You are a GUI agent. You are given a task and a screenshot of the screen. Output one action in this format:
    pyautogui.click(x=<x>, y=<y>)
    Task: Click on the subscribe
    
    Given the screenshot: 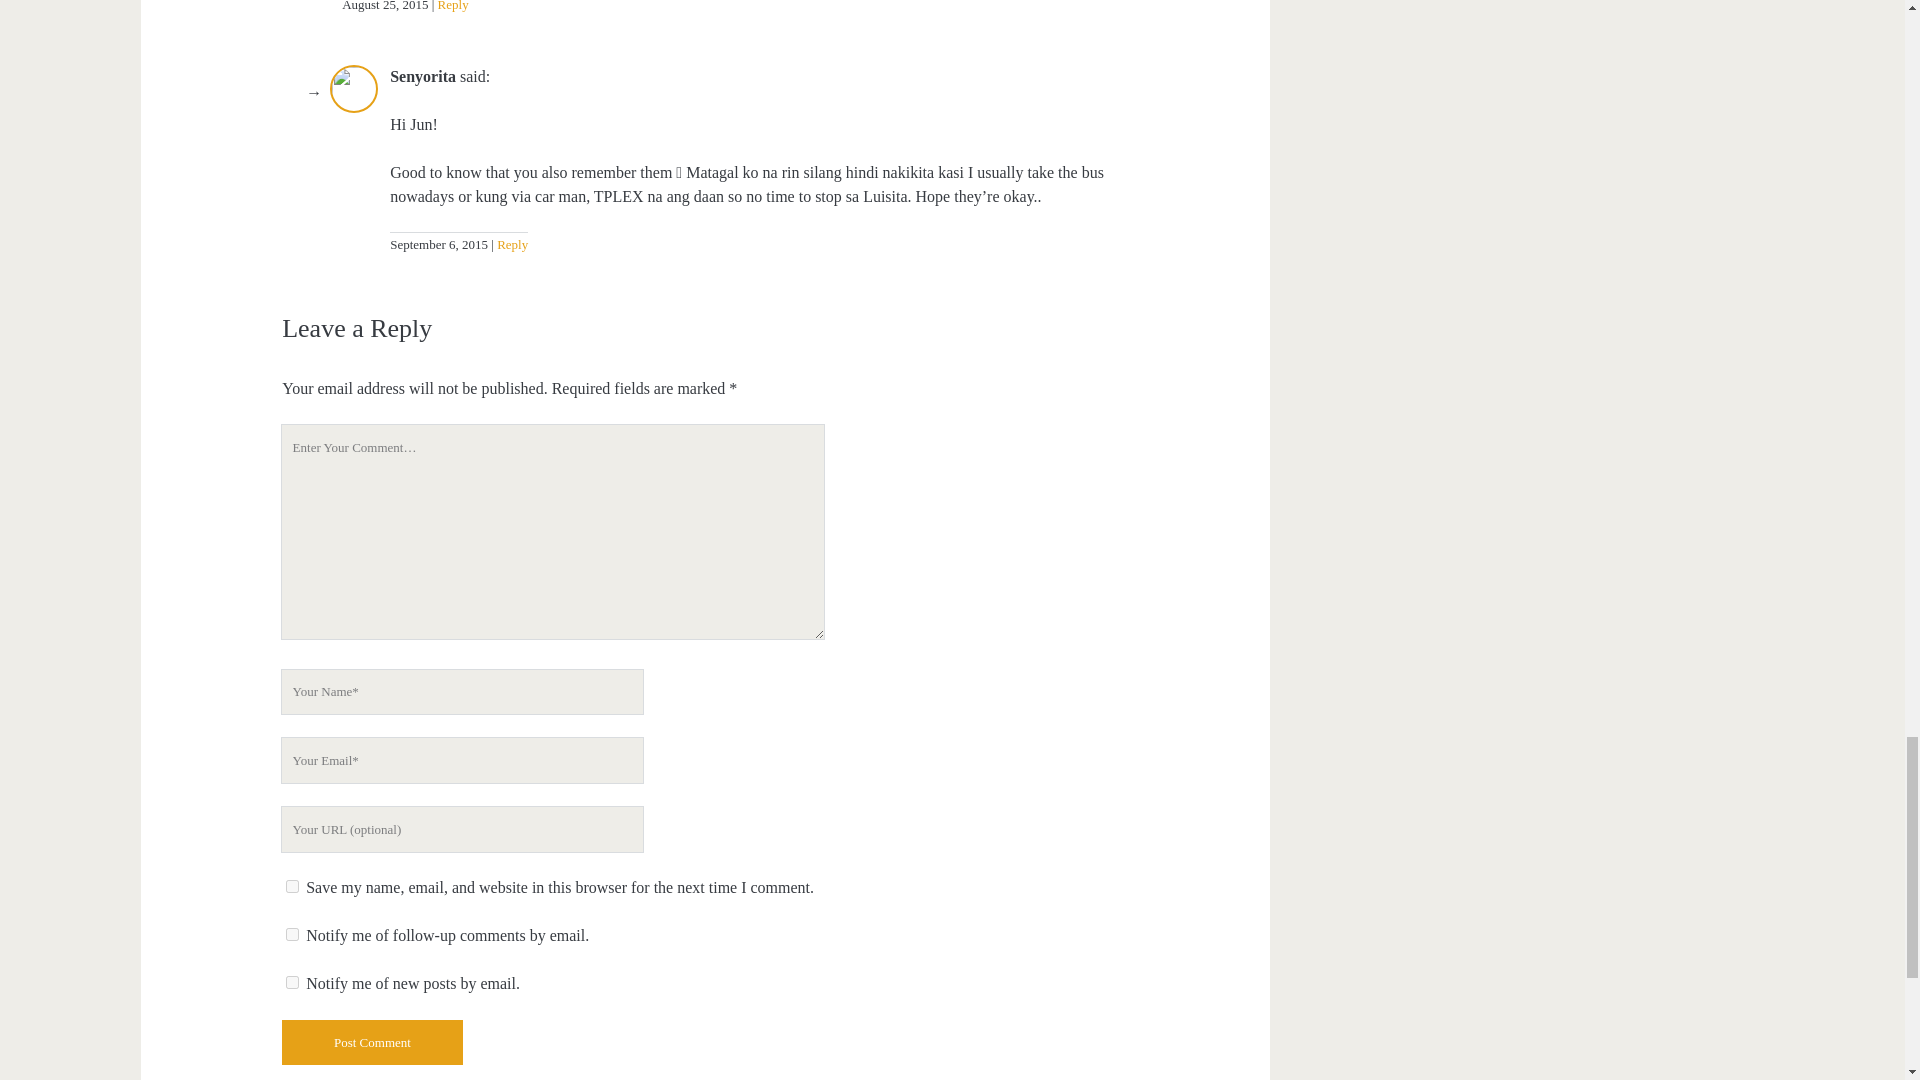 What is the action you would take?
    pyautogui.click(x=292, y=982)
    